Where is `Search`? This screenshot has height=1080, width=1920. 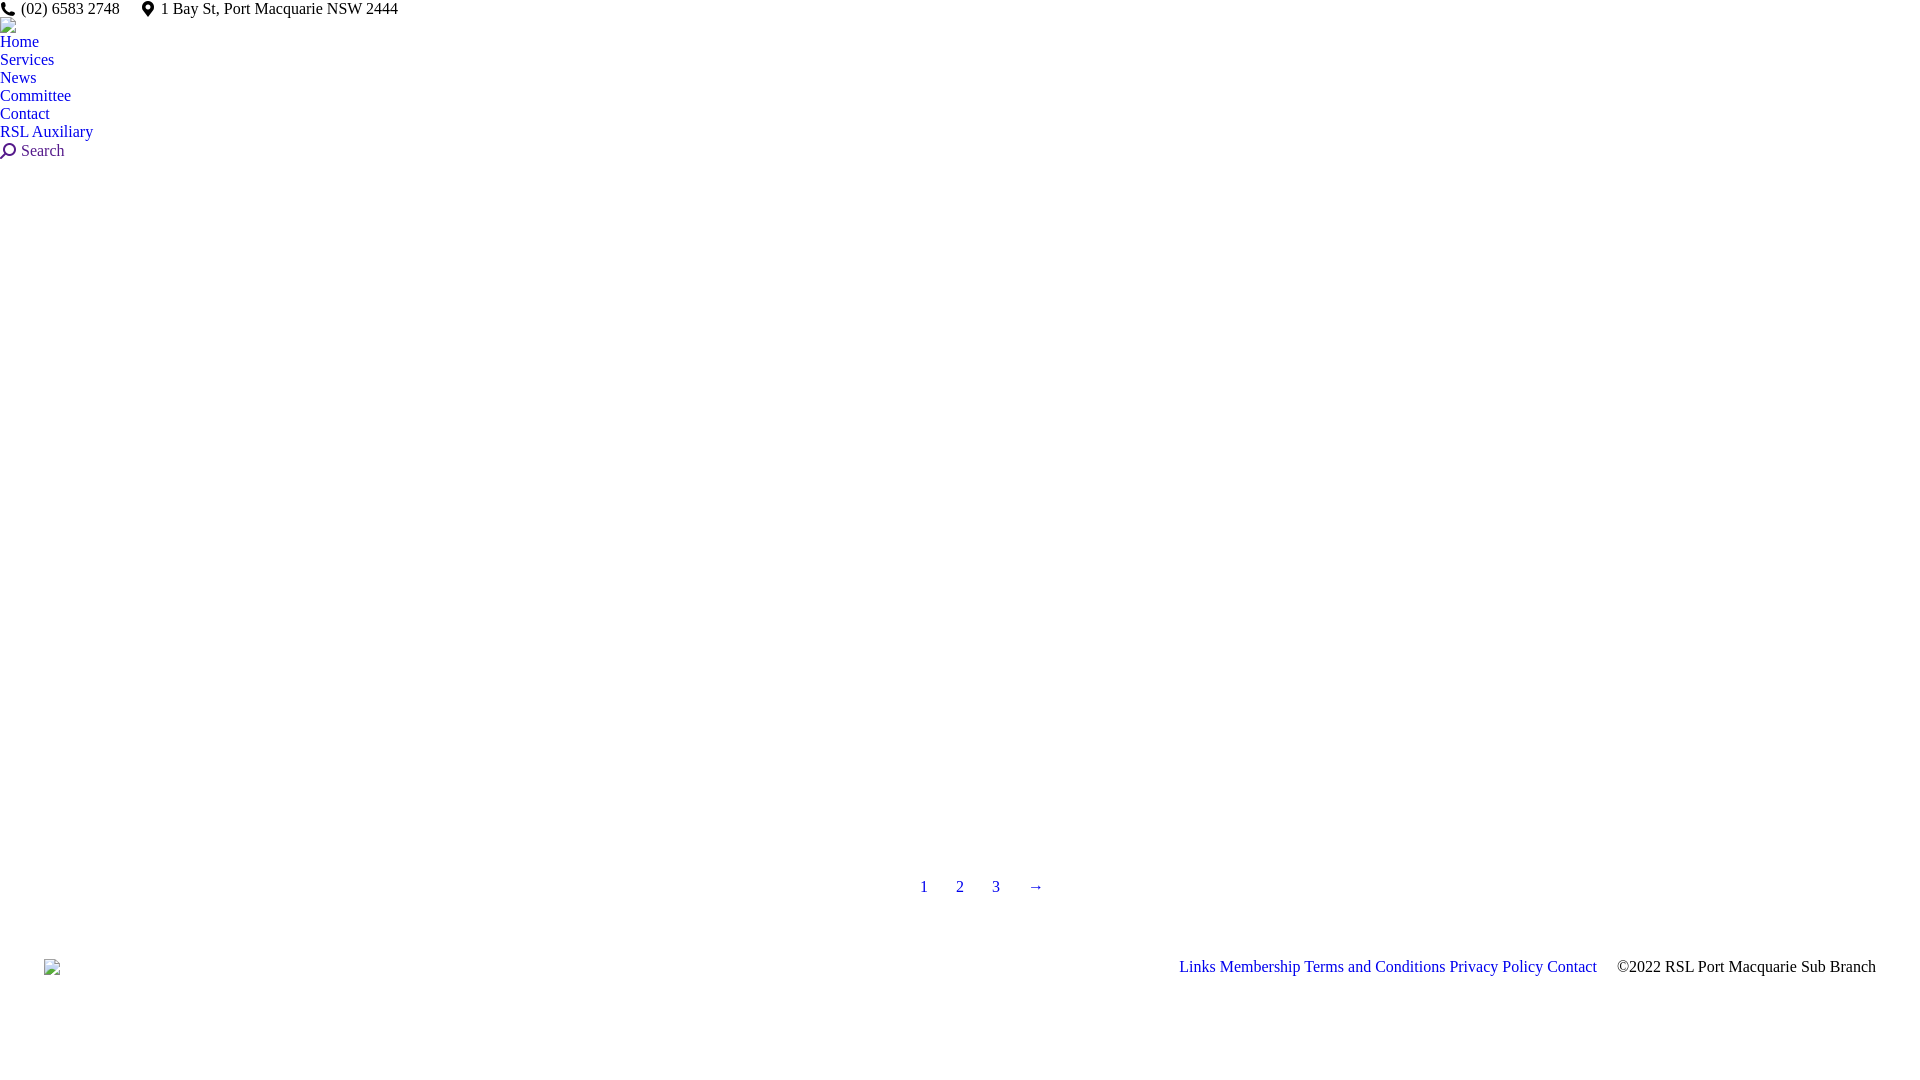 Search is located at coordinates (32, 151).